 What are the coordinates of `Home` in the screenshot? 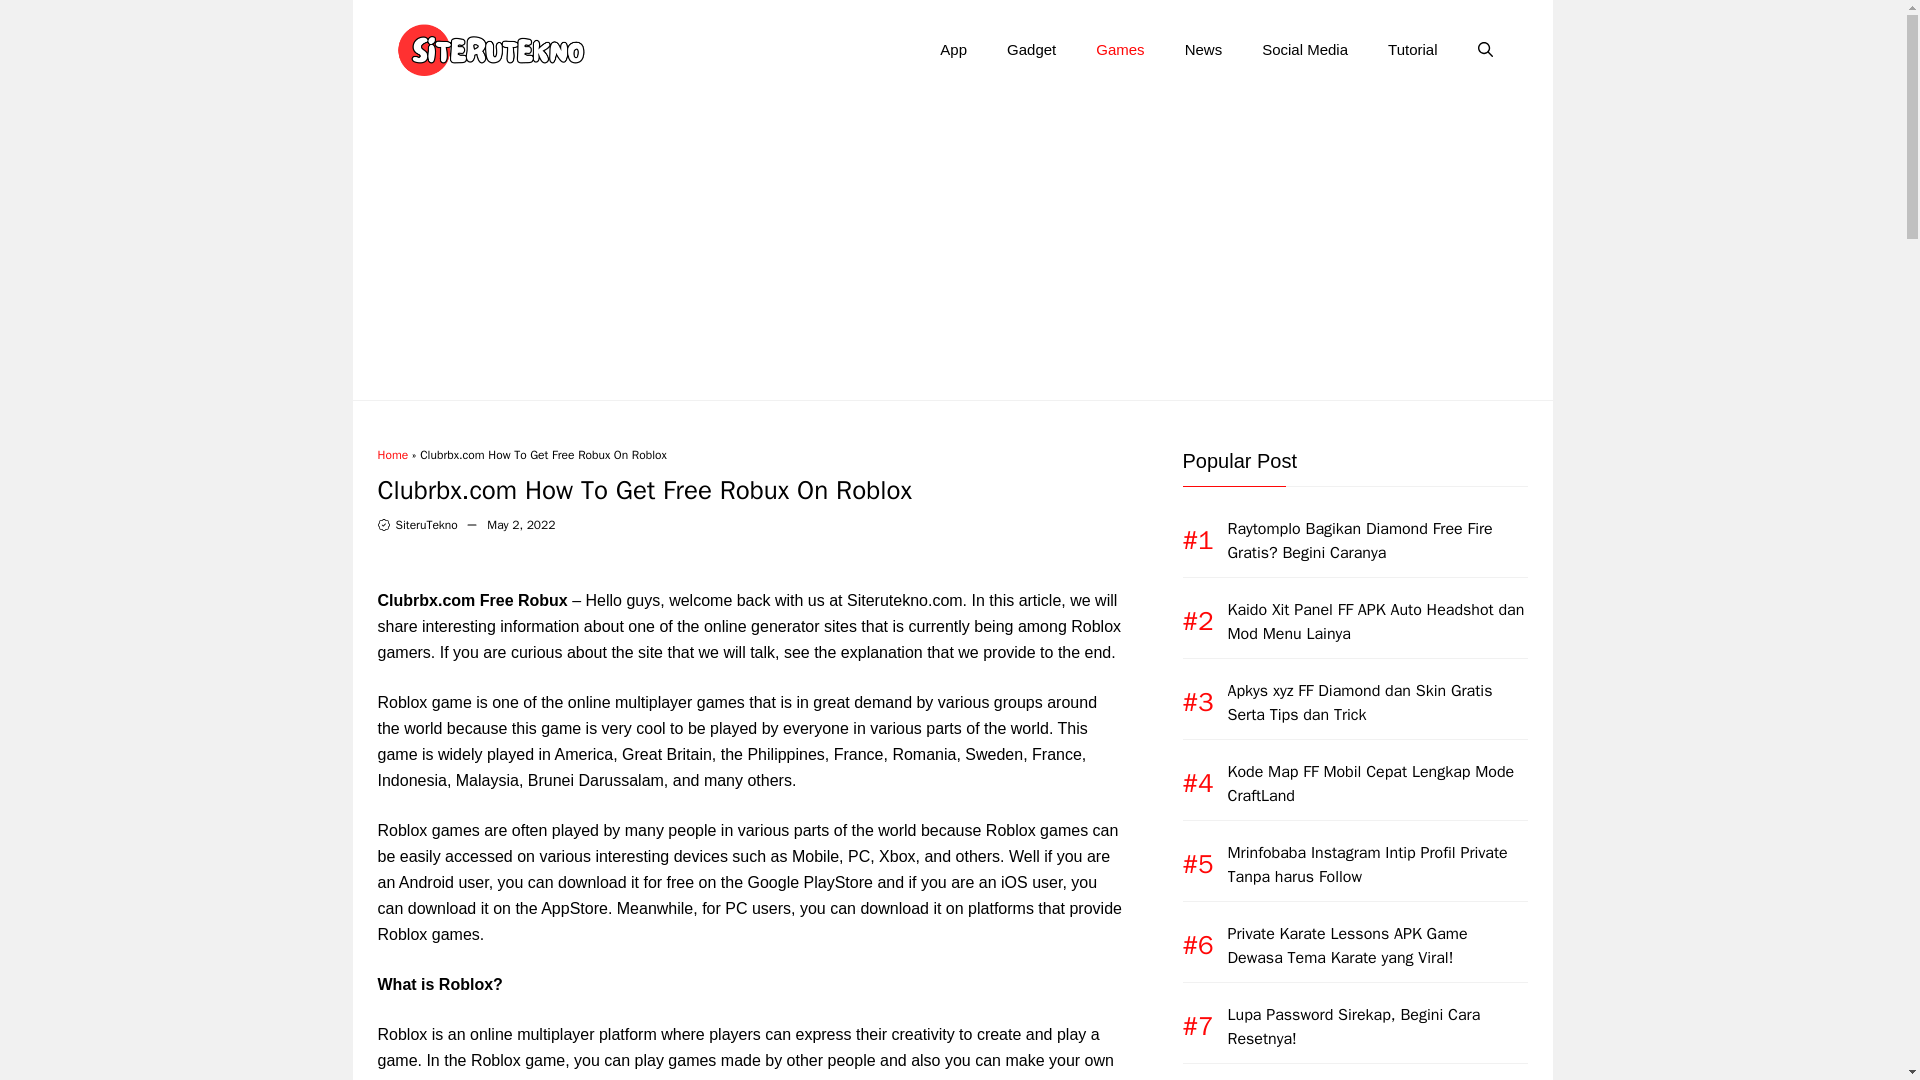 It's located at (393, 455).